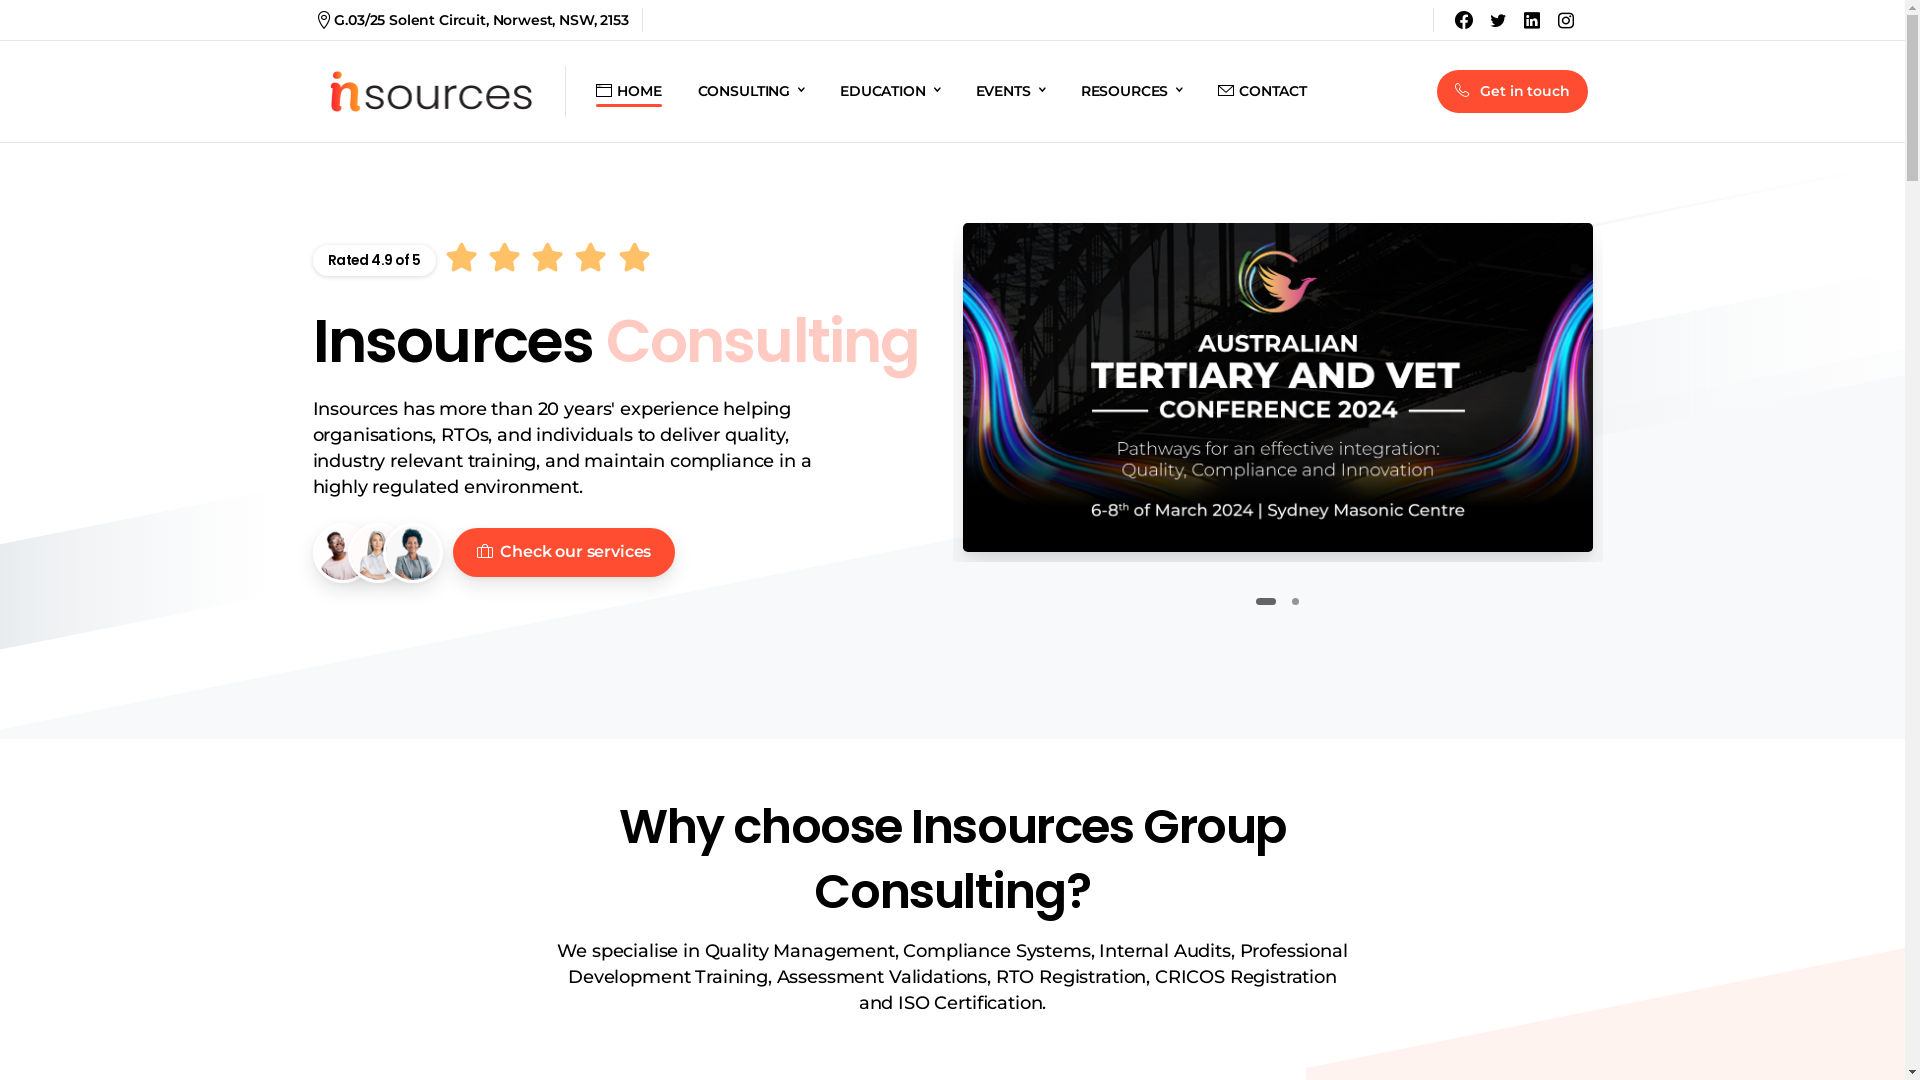 Image resolution: width=1920 pixels, height=1080 pixels. I want to click on CONSULTING, so click(751, 92).